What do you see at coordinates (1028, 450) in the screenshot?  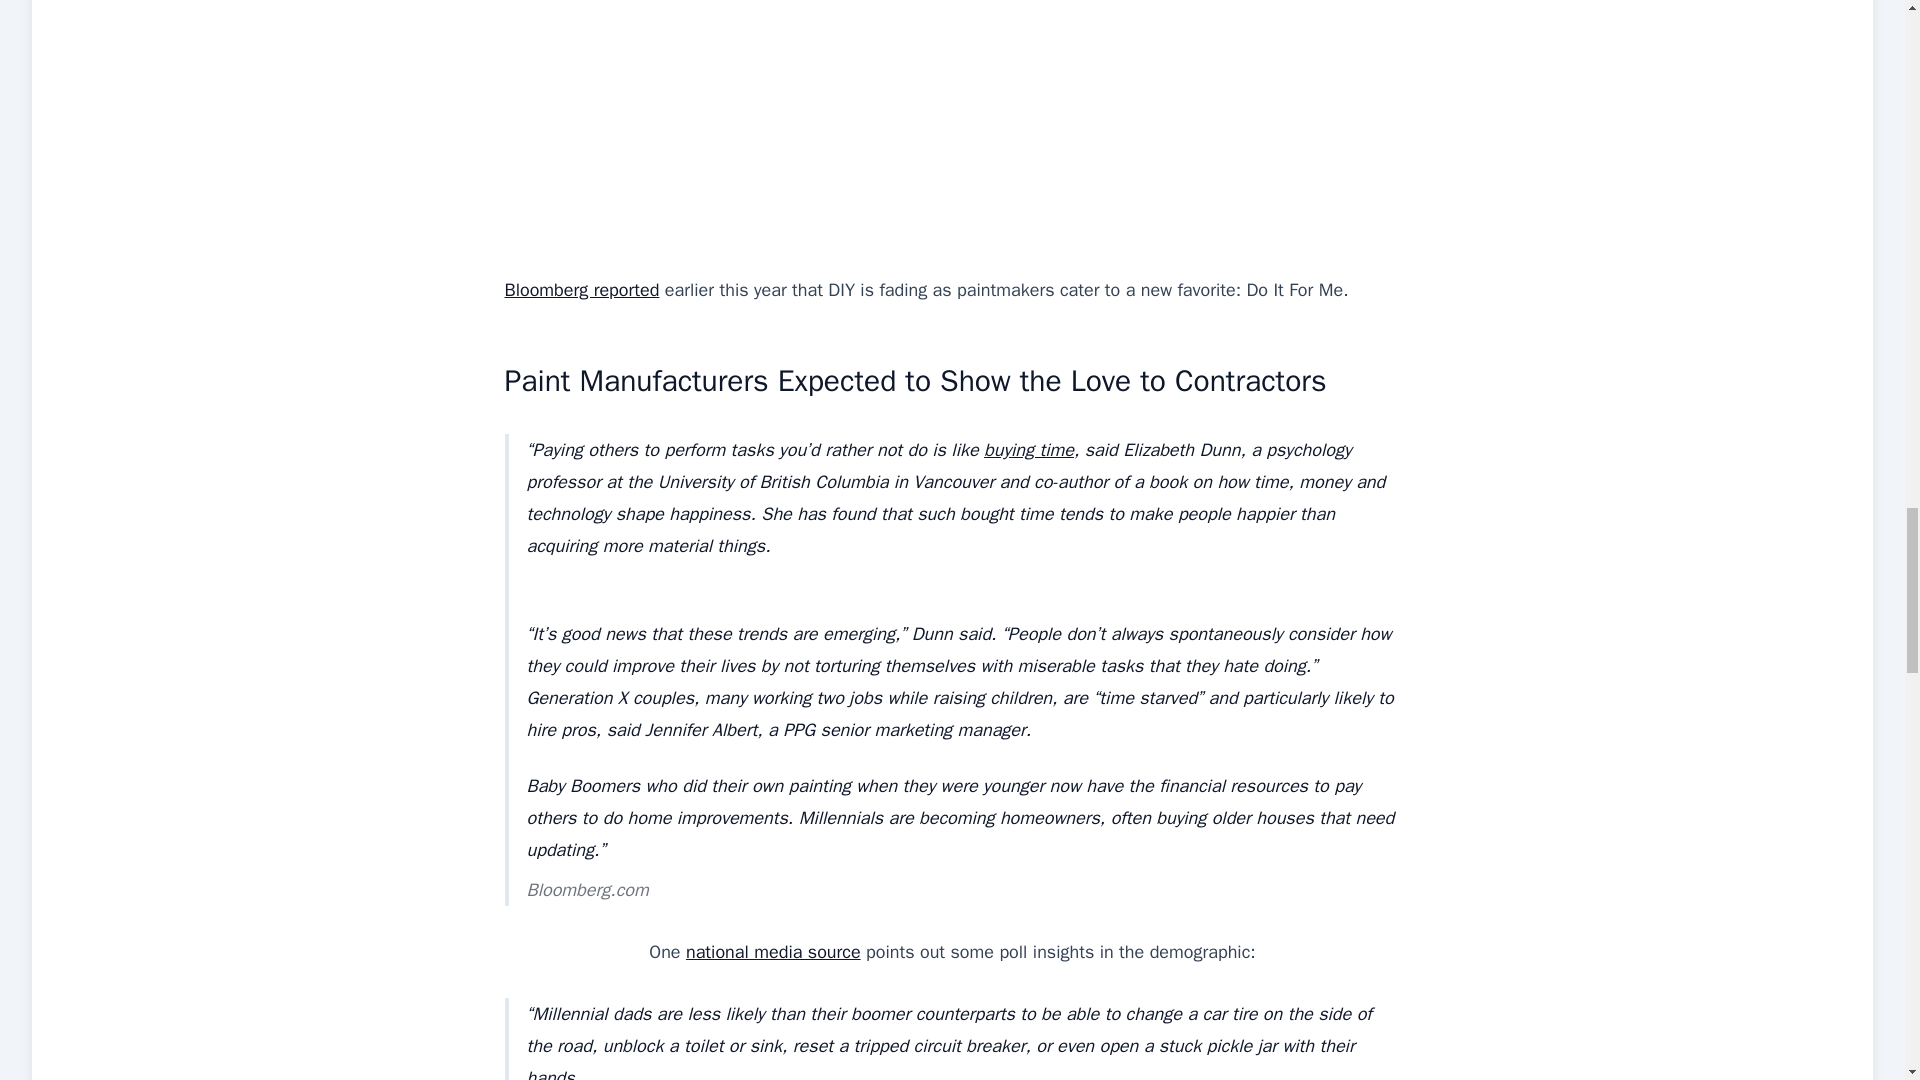 I see `buying time` at bounding box center [1028, 450].